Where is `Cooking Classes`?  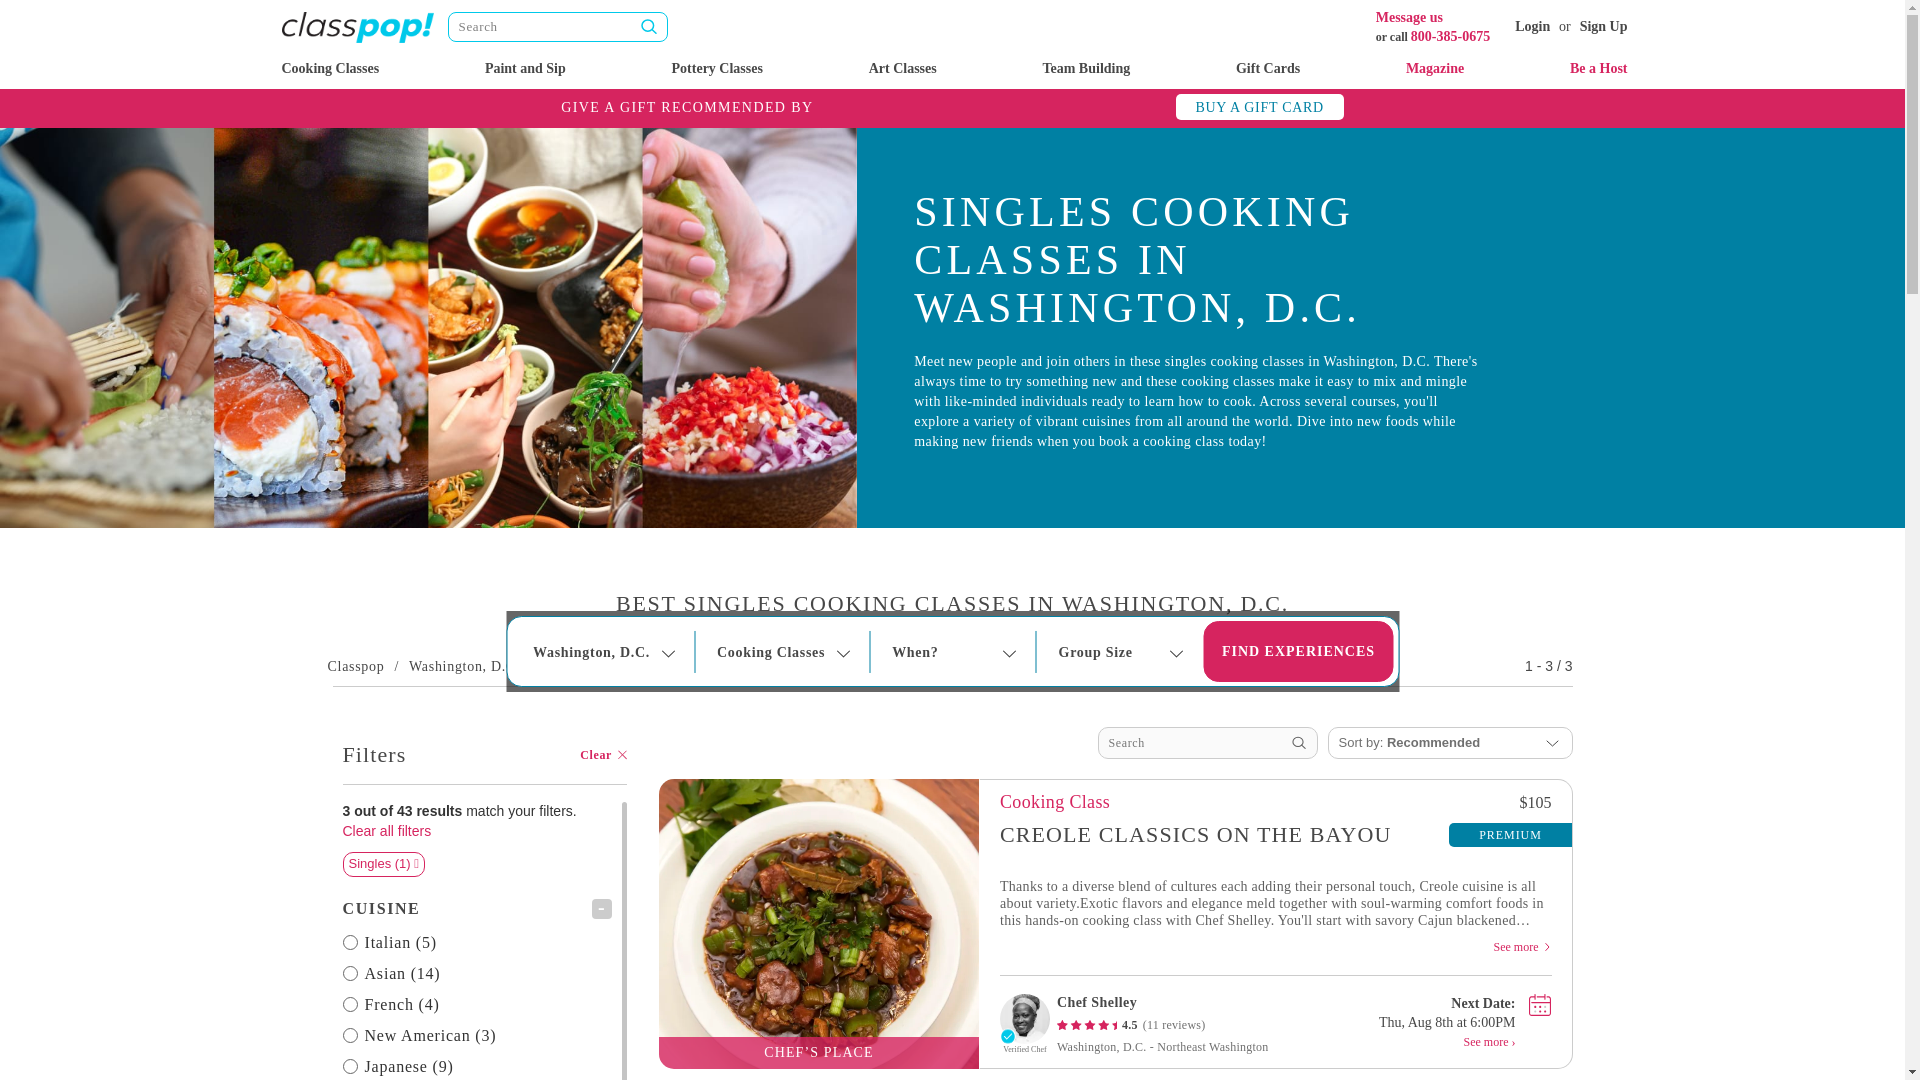
Cooking Classes is located at coordinates (331, 68).